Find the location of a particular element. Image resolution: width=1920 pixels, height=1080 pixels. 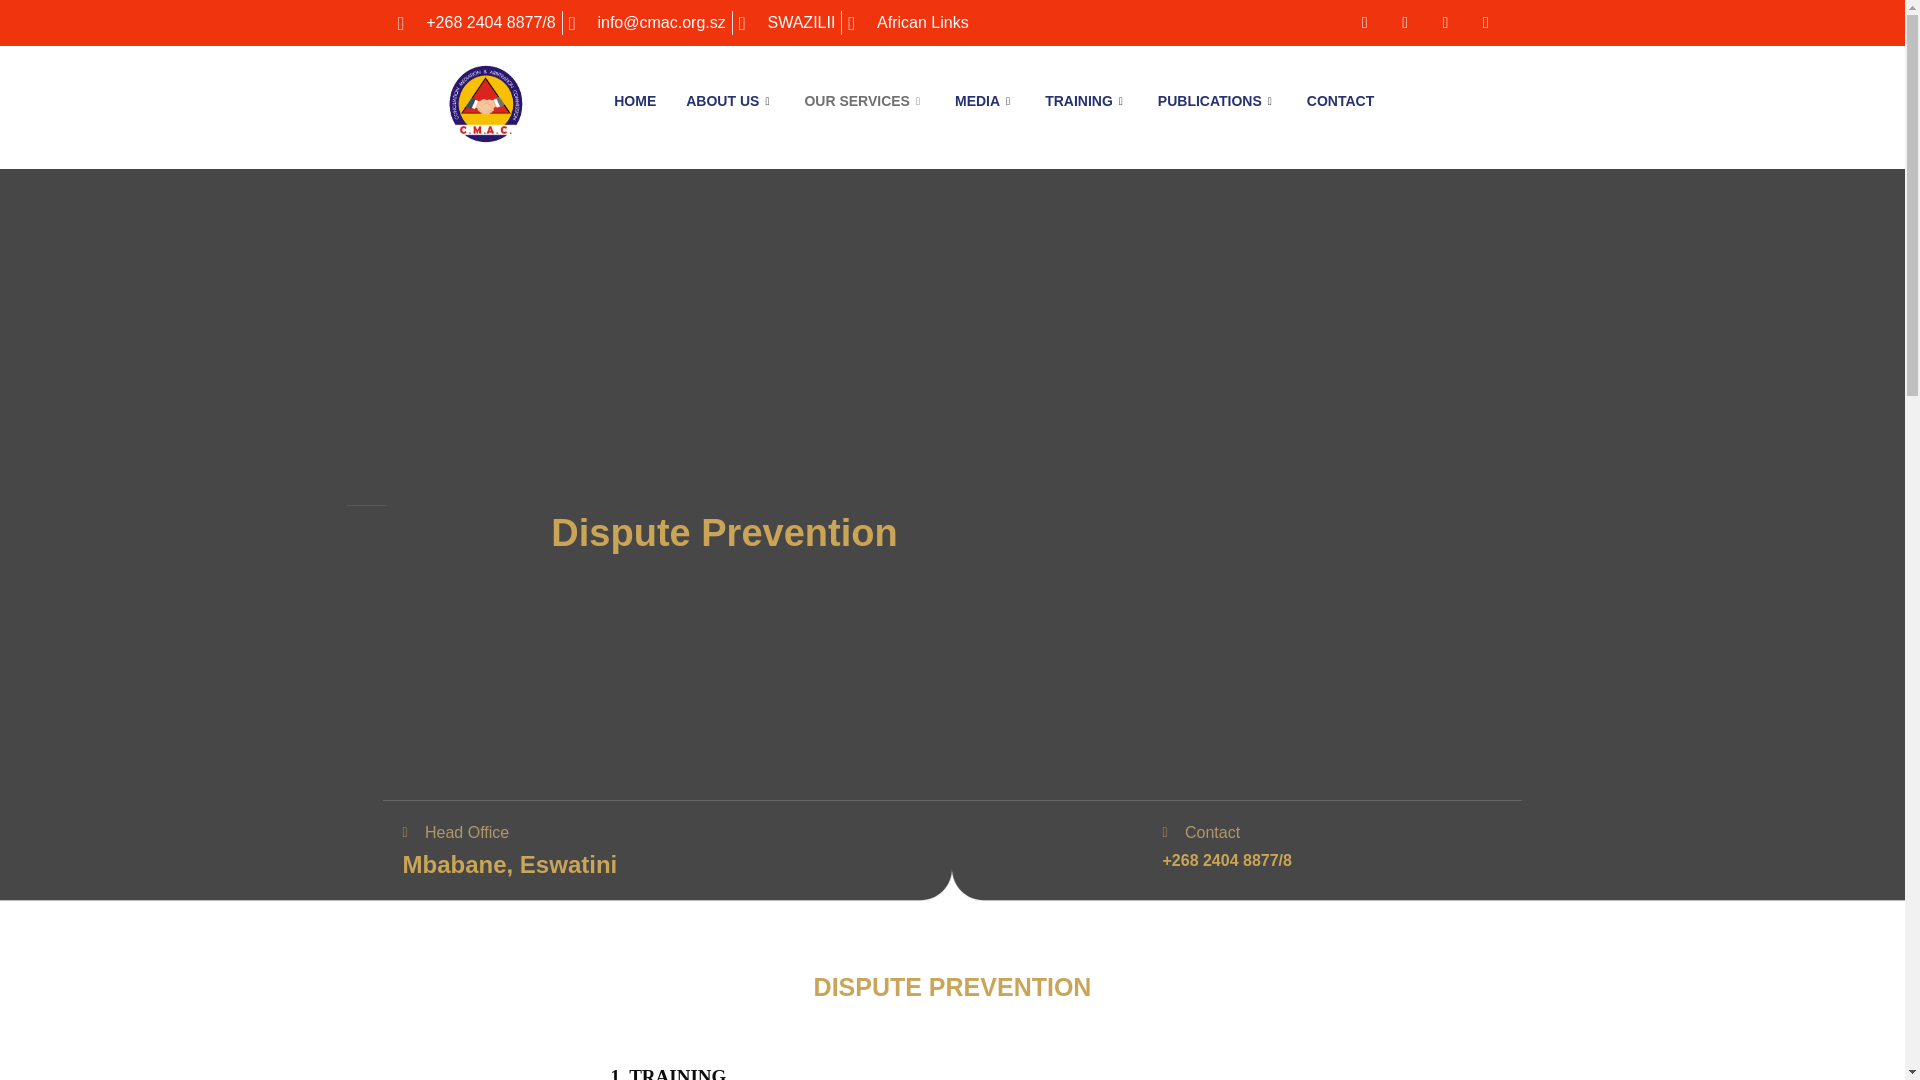

TRAINING is located at coordinates (1086, 100).